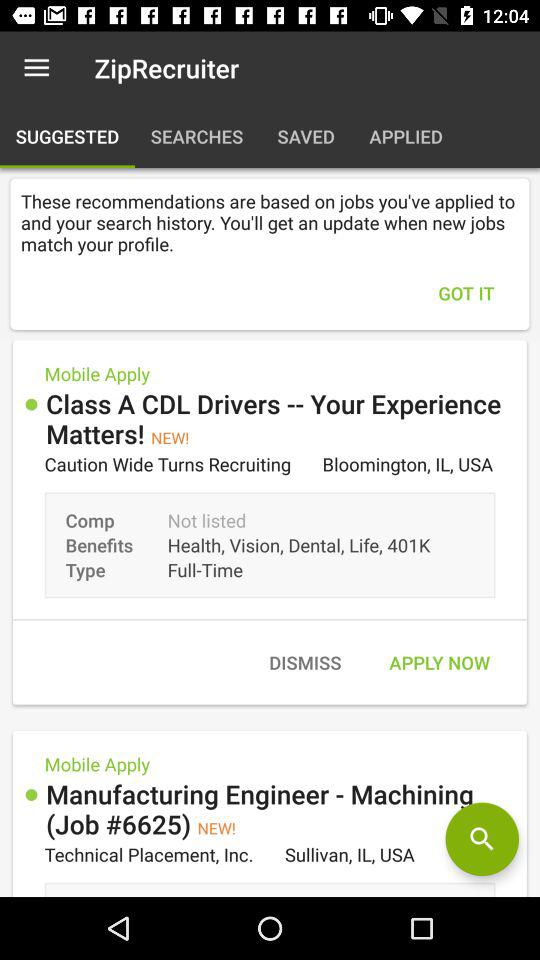 The height and width of the screenshot is (960, 540). I want to click on search engine, so click(482, 839).